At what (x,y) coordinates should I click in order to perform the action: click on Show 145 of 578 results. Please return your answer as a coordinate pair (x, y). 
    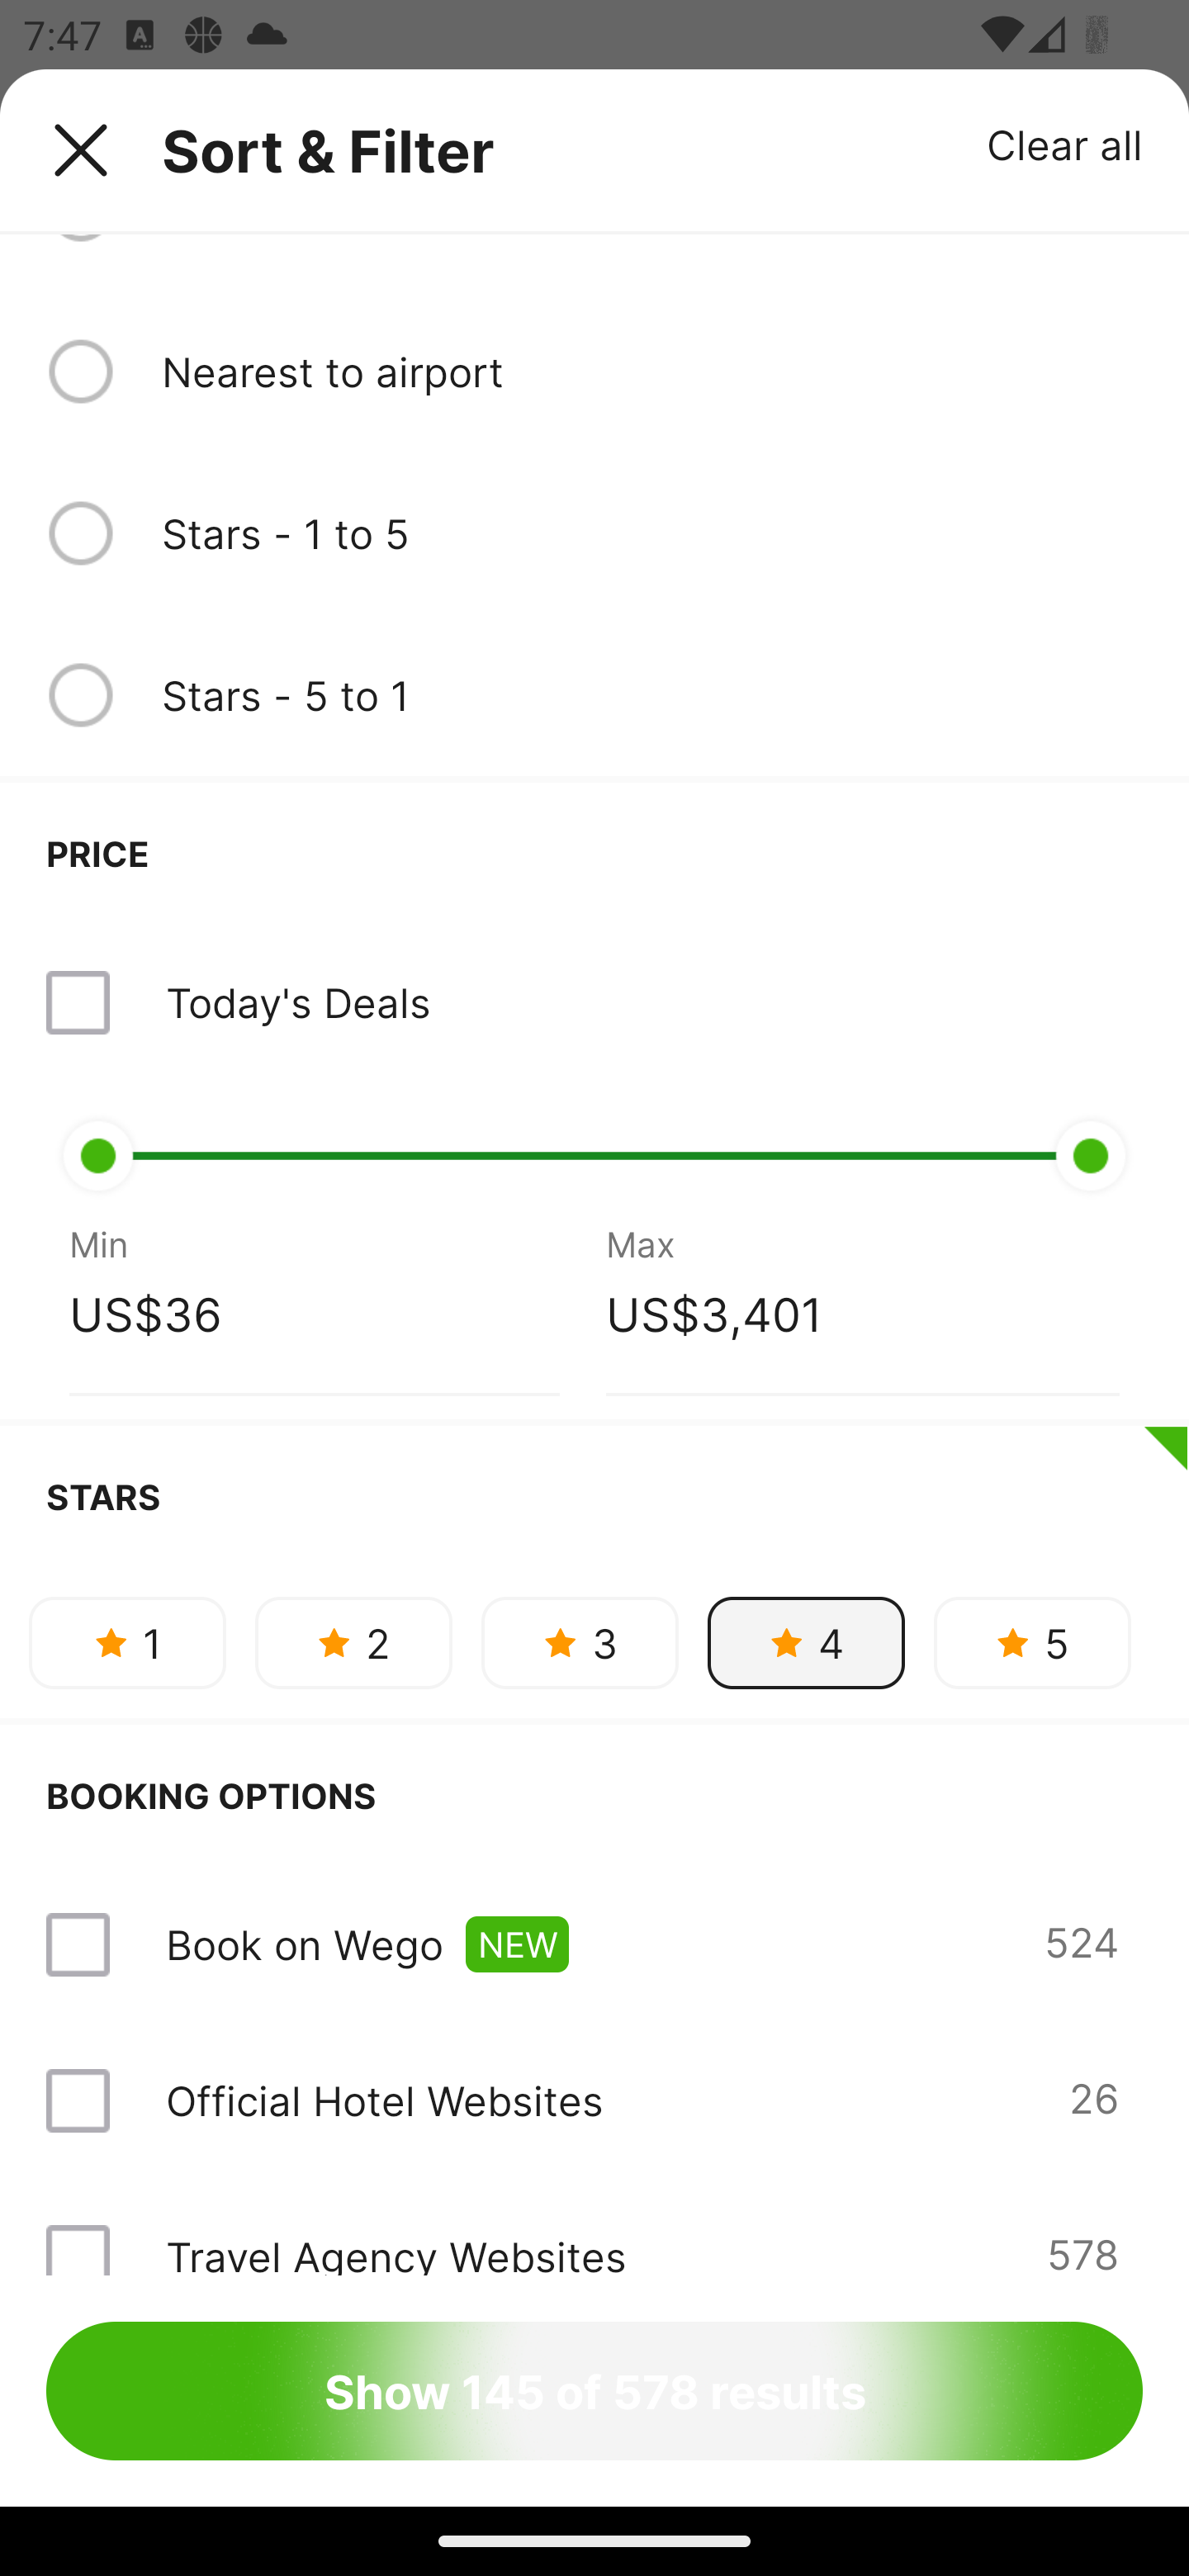
    Looking at the image, I should click on (594, 2390).